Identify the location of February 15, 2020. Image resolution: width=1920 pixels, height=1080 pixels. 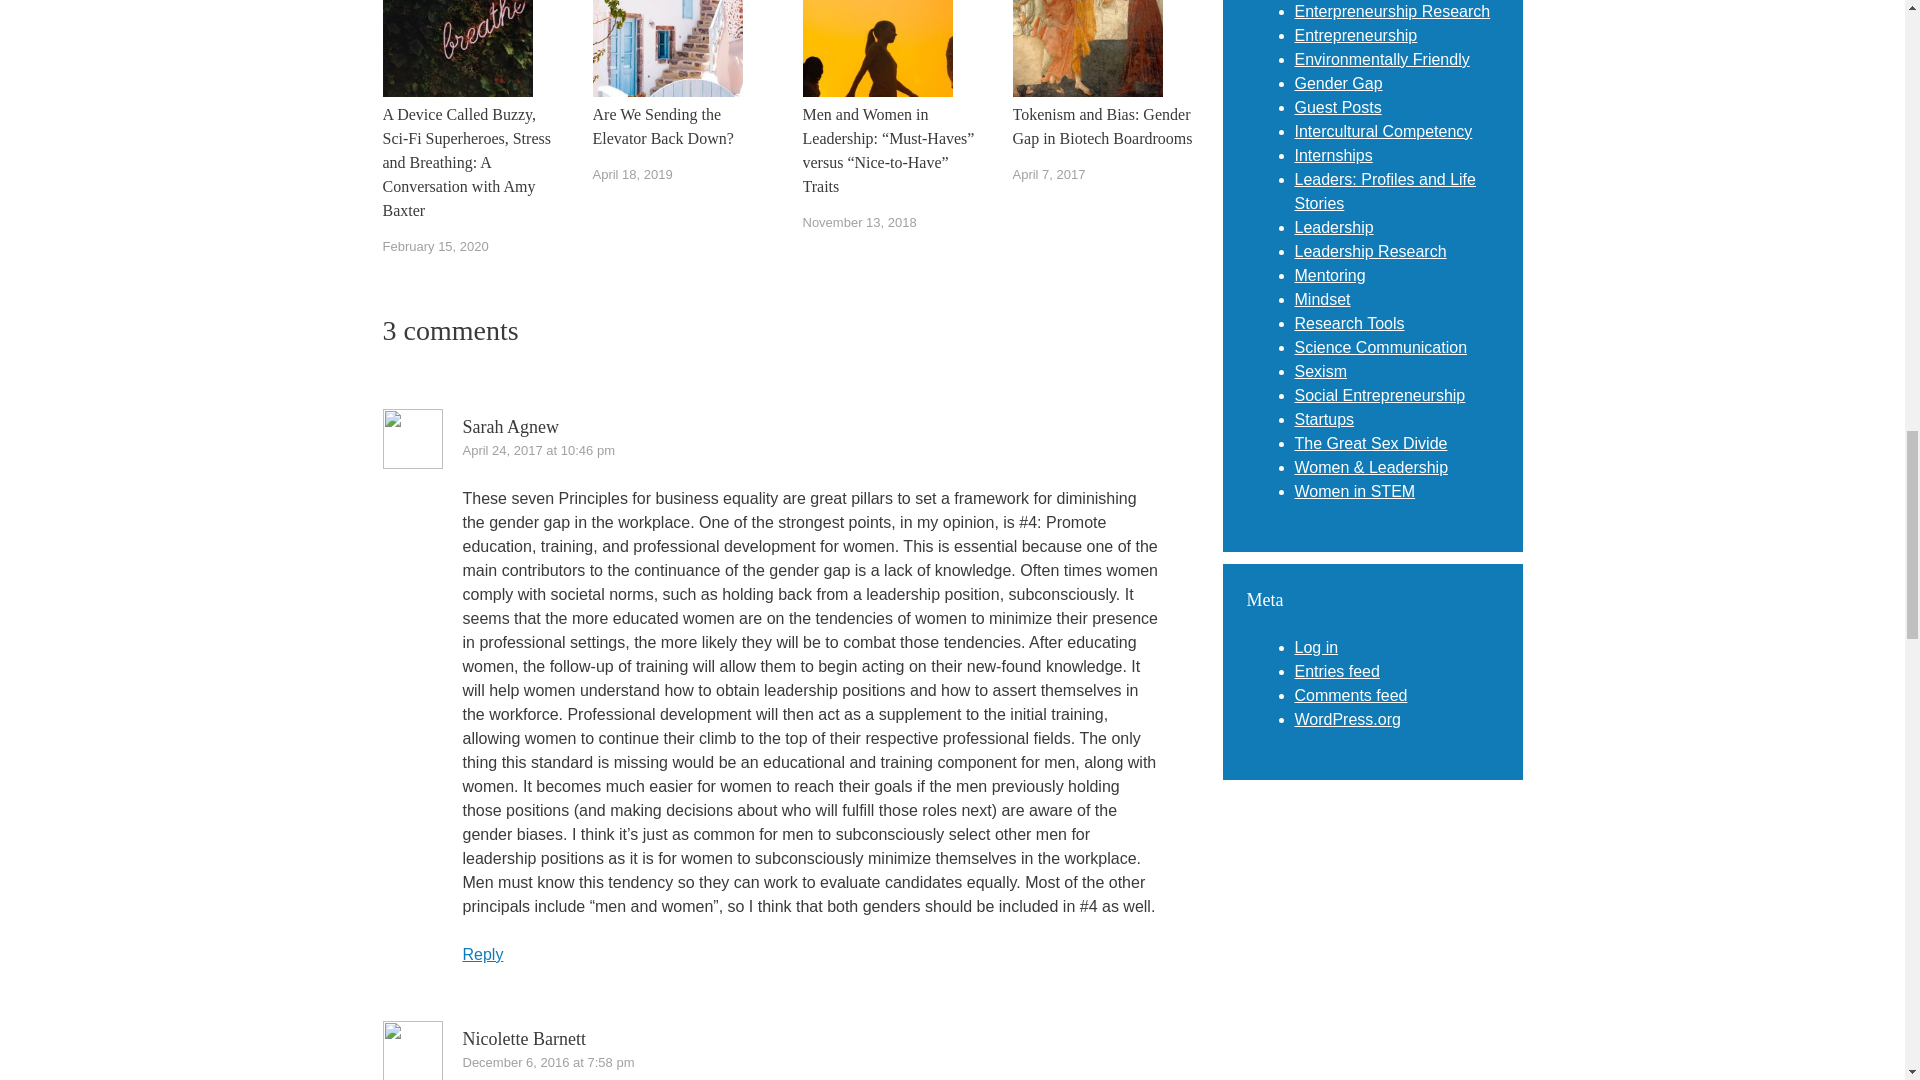
(434, 247).